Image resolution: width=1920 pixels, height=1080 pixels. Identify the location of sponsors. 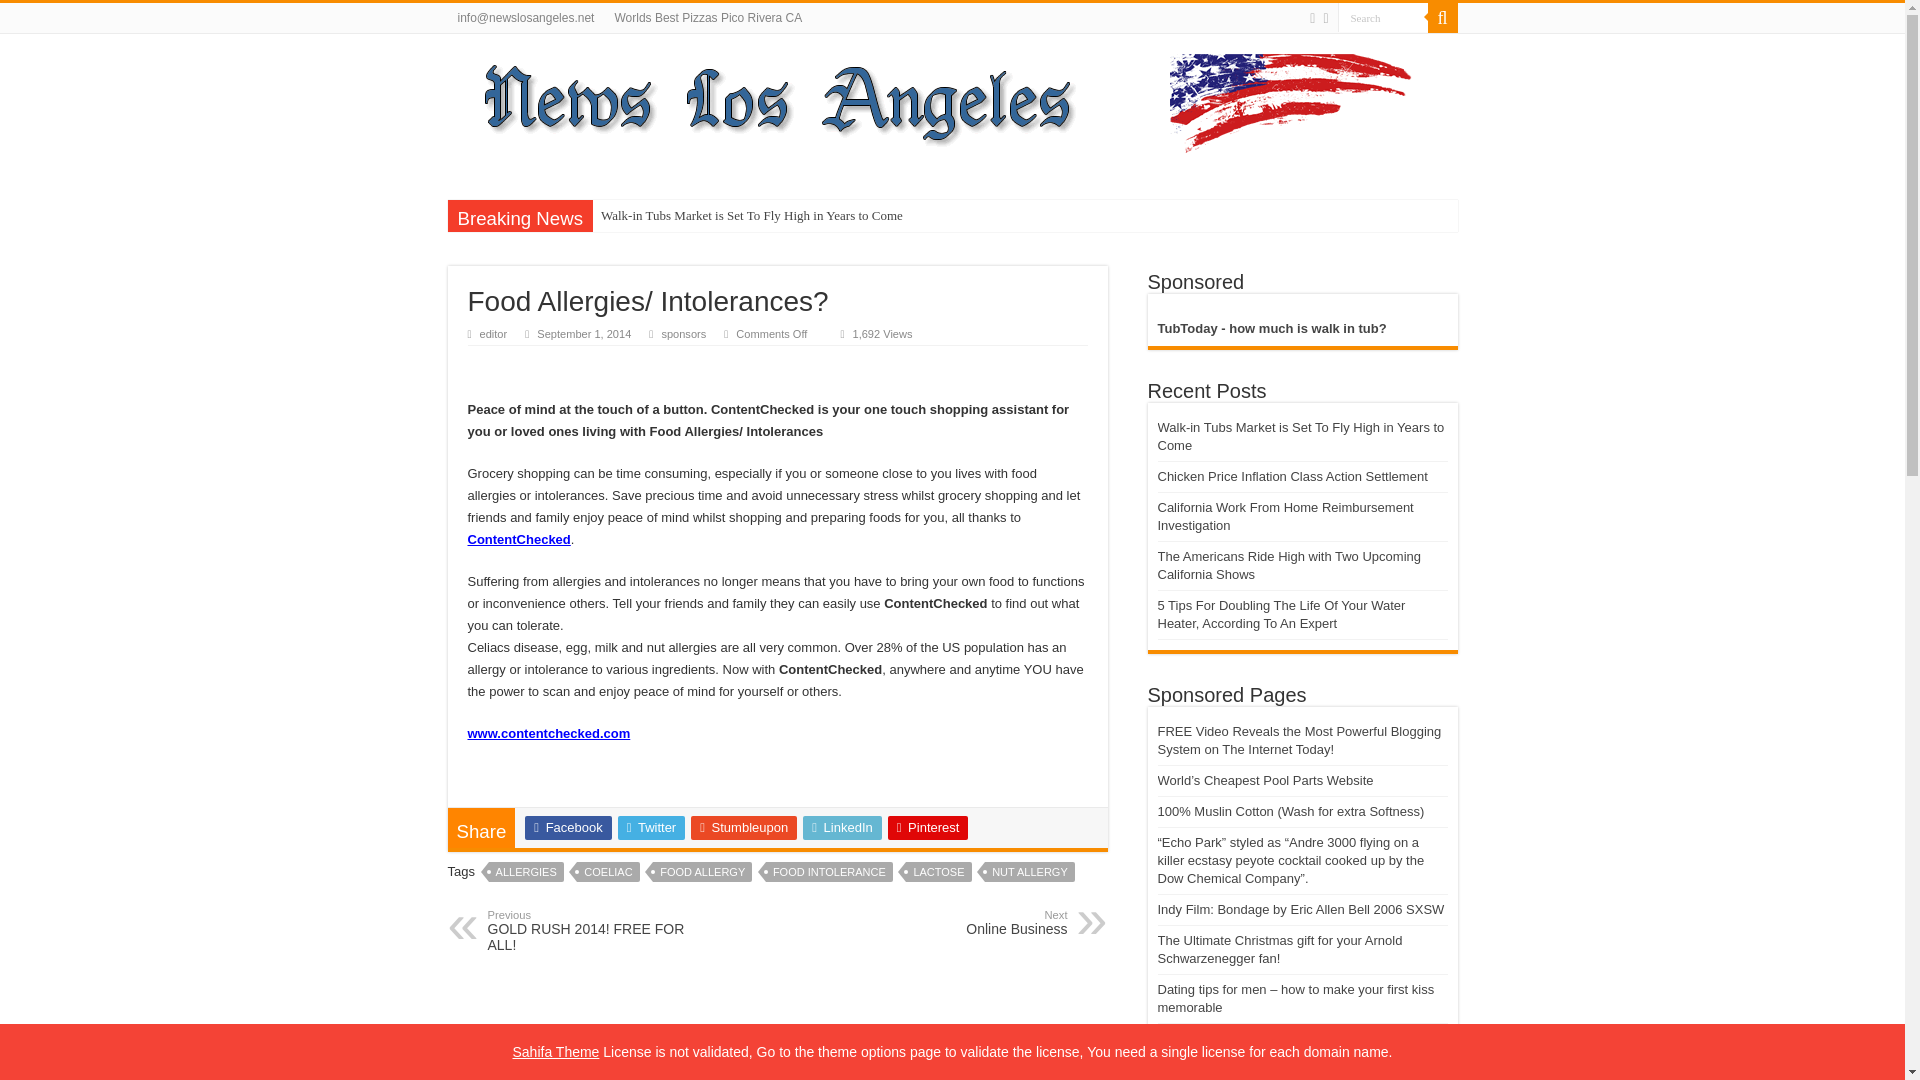
(1383, 18).